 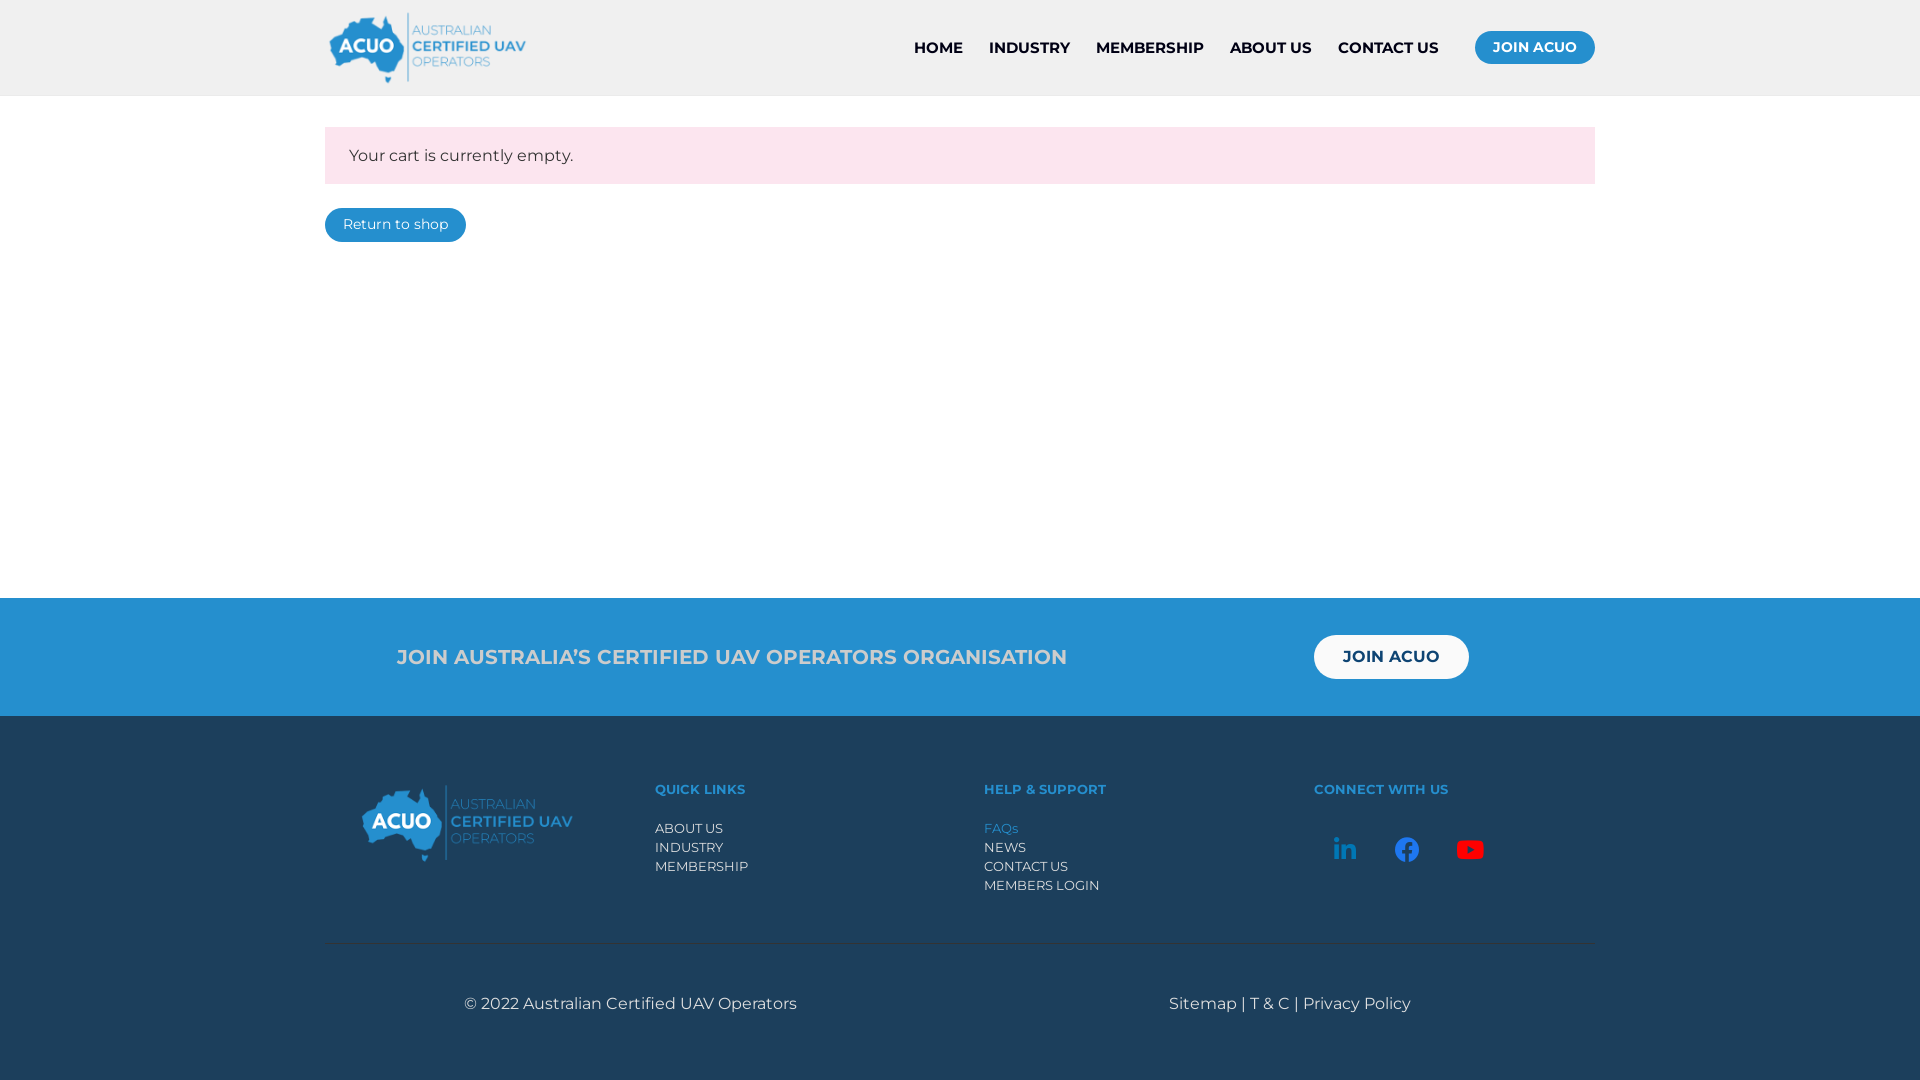 What do you see at coordinates (1150, 48) in the screenshot?
I see `MEMBERSHIP` at bounding box center [1150, 48].